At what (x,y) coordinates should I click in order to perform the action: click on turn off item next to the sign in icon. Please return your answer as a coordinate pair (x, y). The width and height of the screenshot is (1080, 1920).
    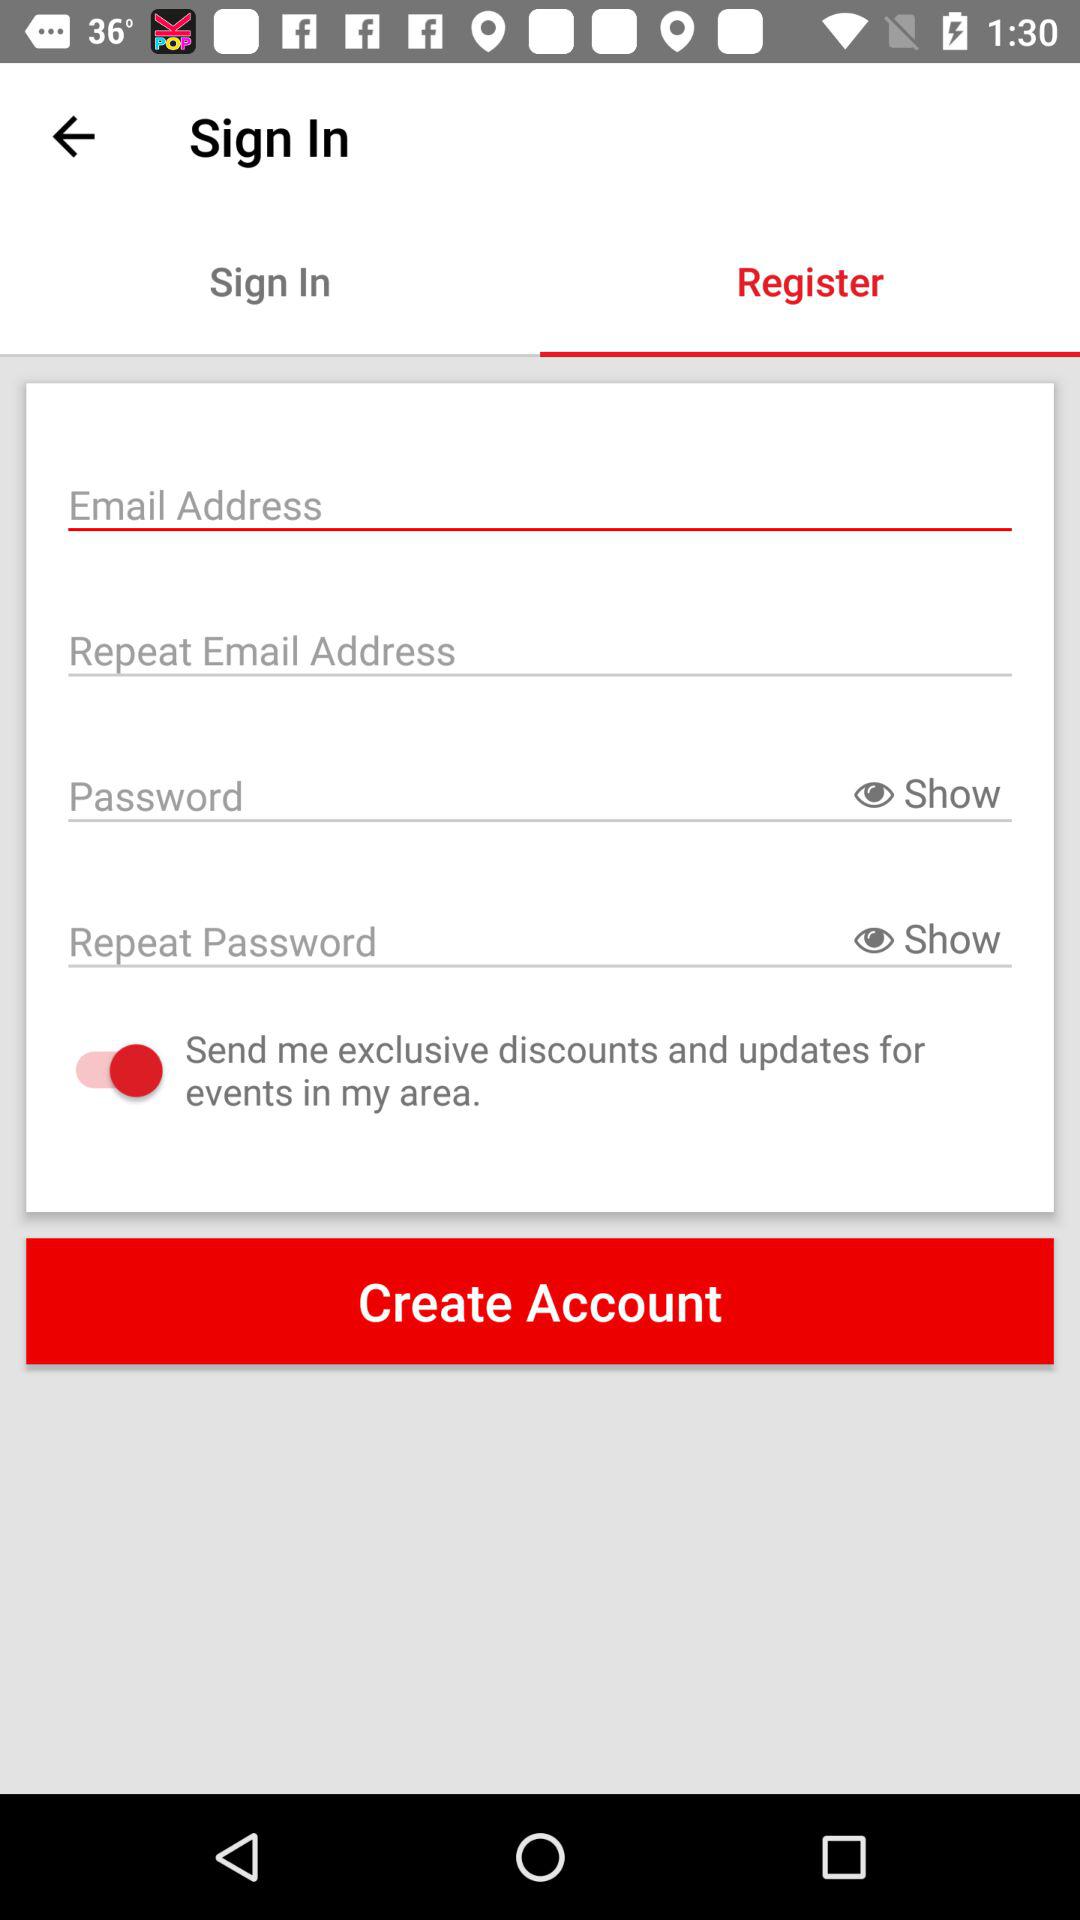
    Looking at the image, I should click on (810, 280).